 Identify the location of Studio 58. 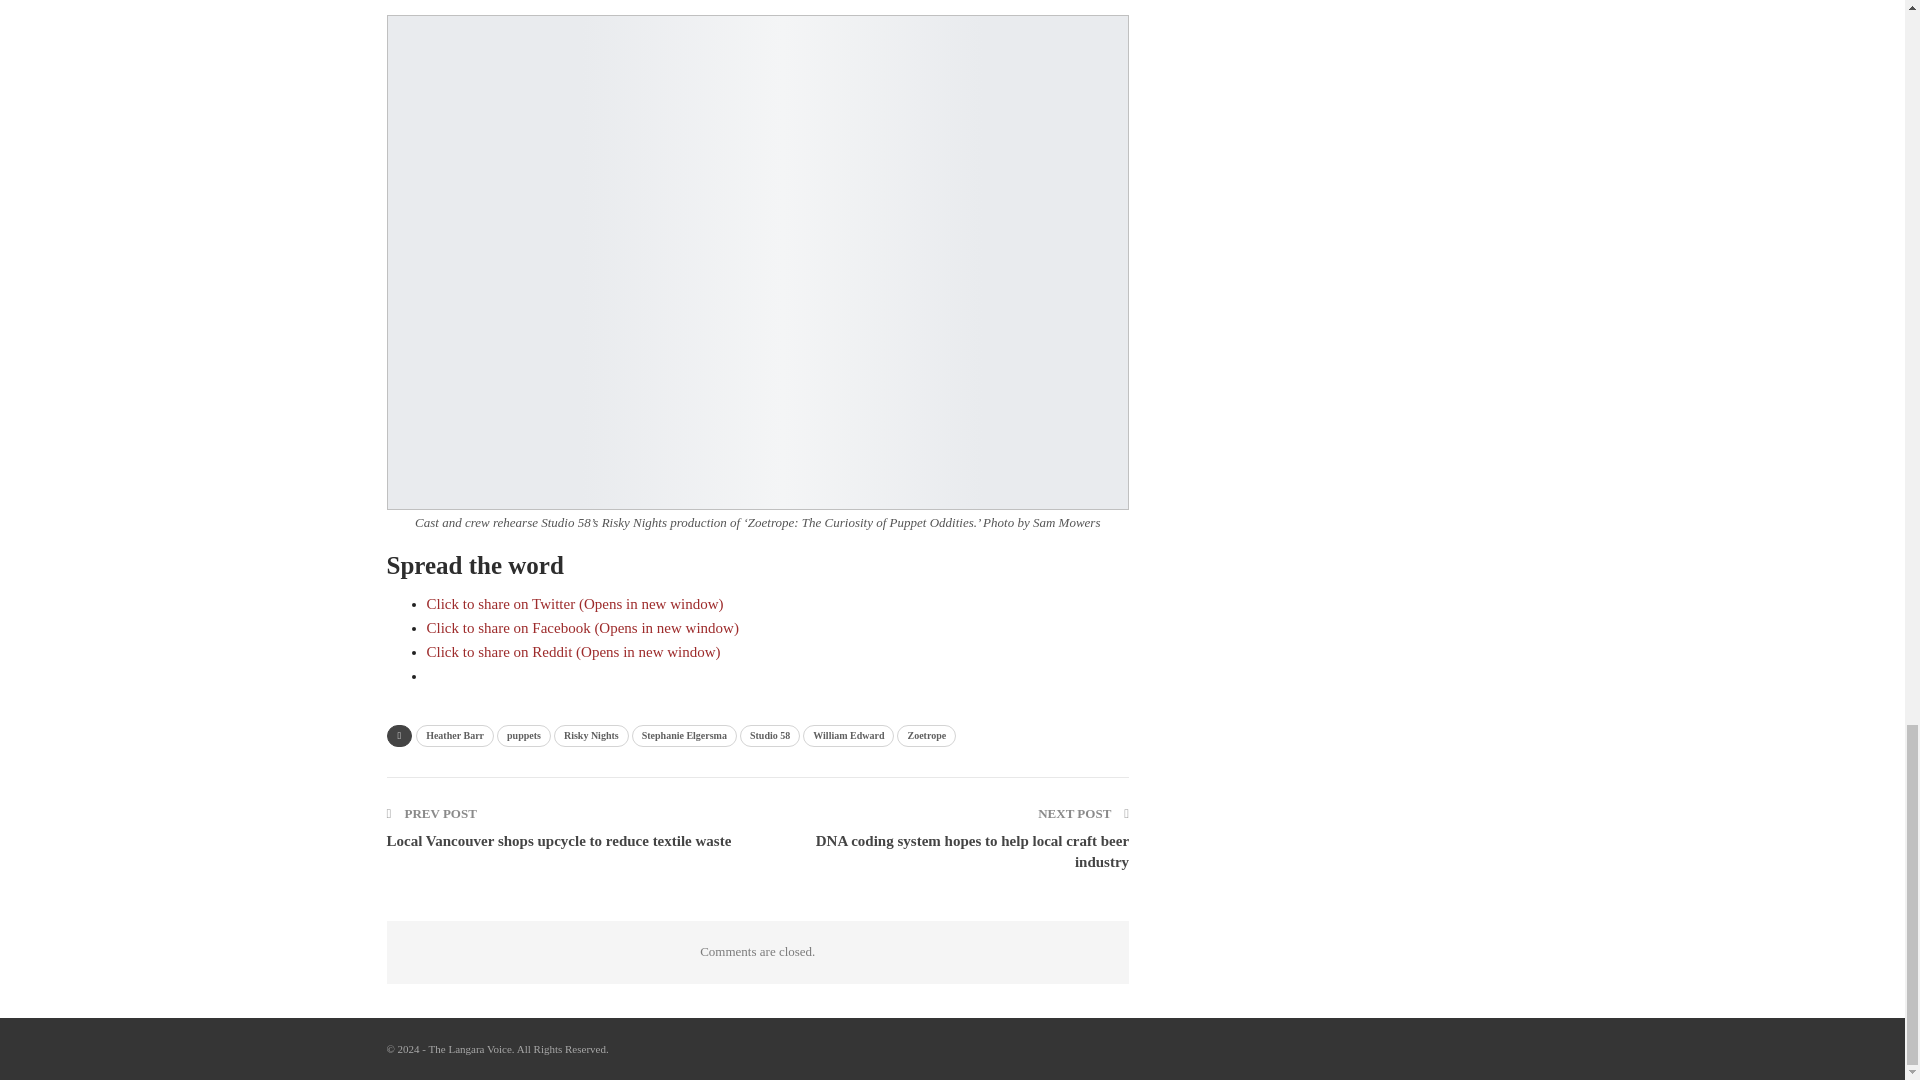
(770, 736).